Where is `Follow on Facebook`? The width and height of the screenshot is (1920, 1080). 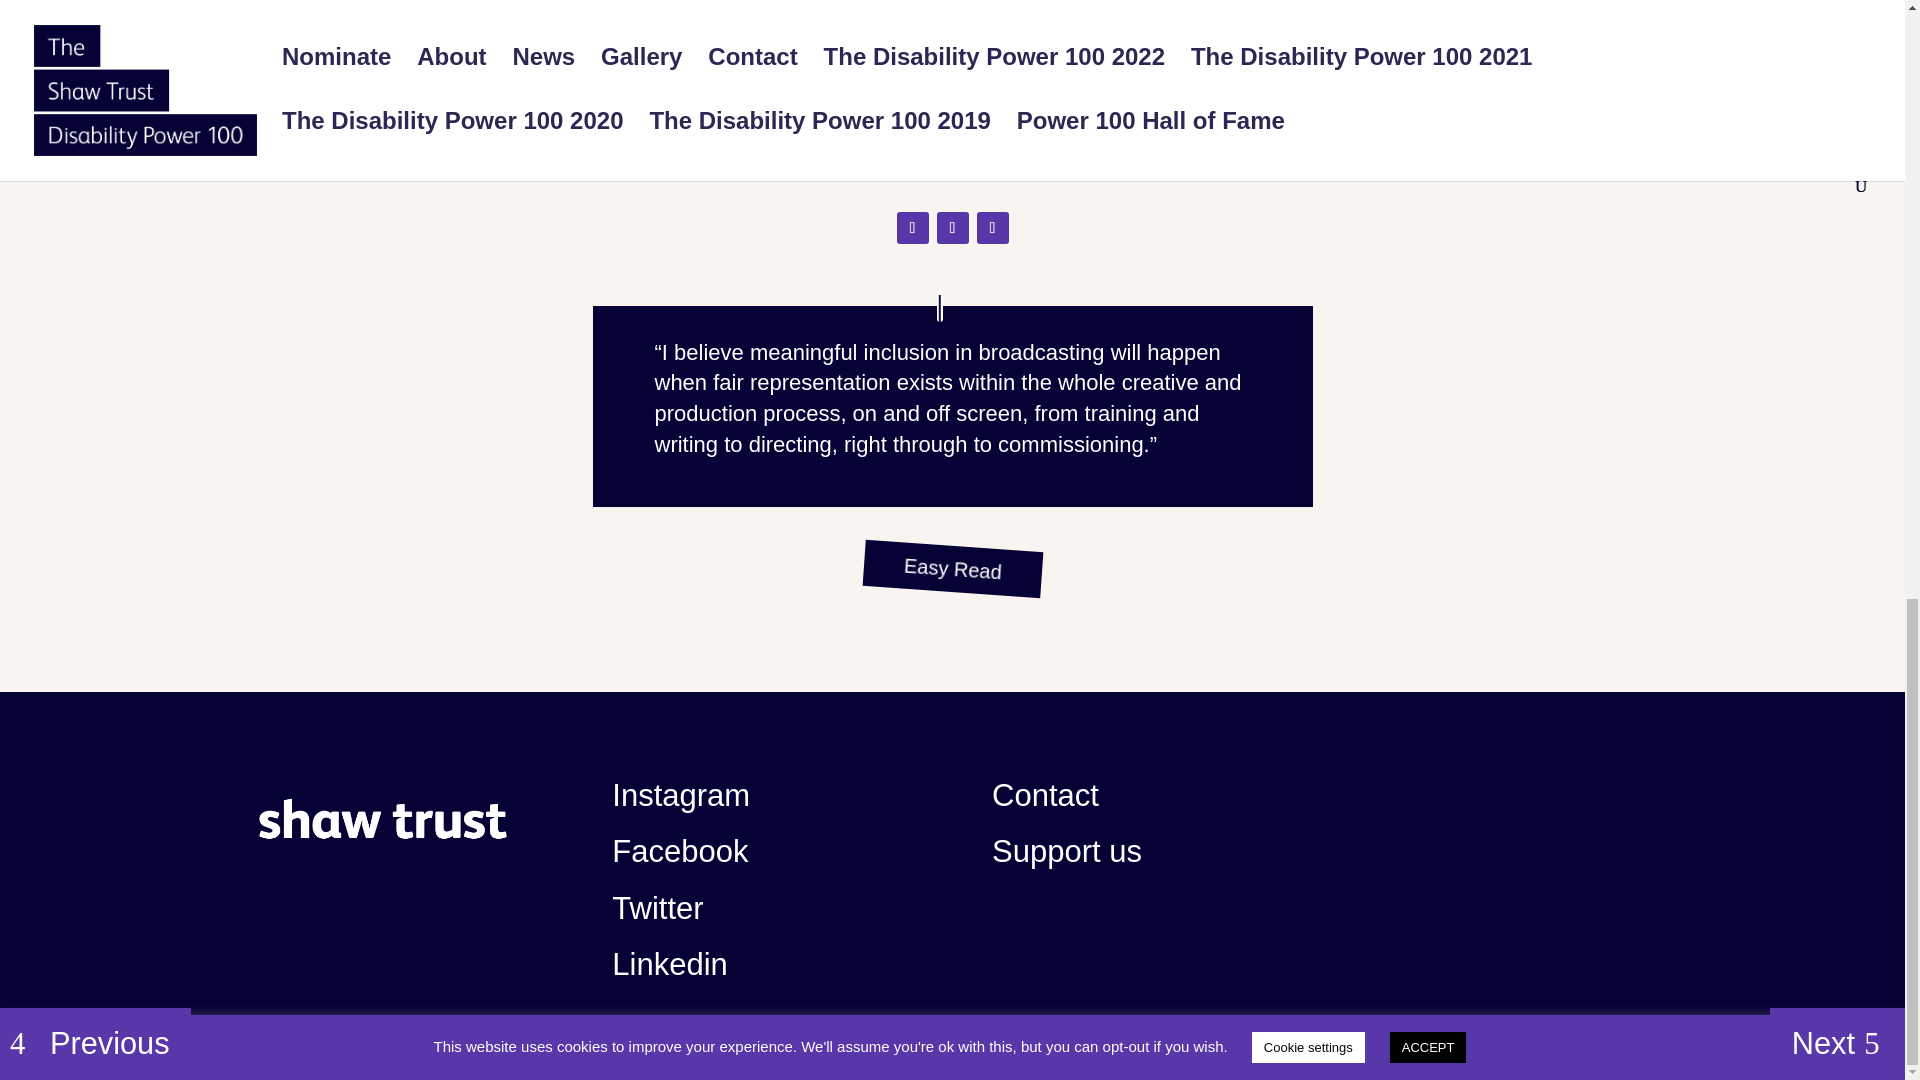 Follow on Facebook is located at coordinates (992, 228).